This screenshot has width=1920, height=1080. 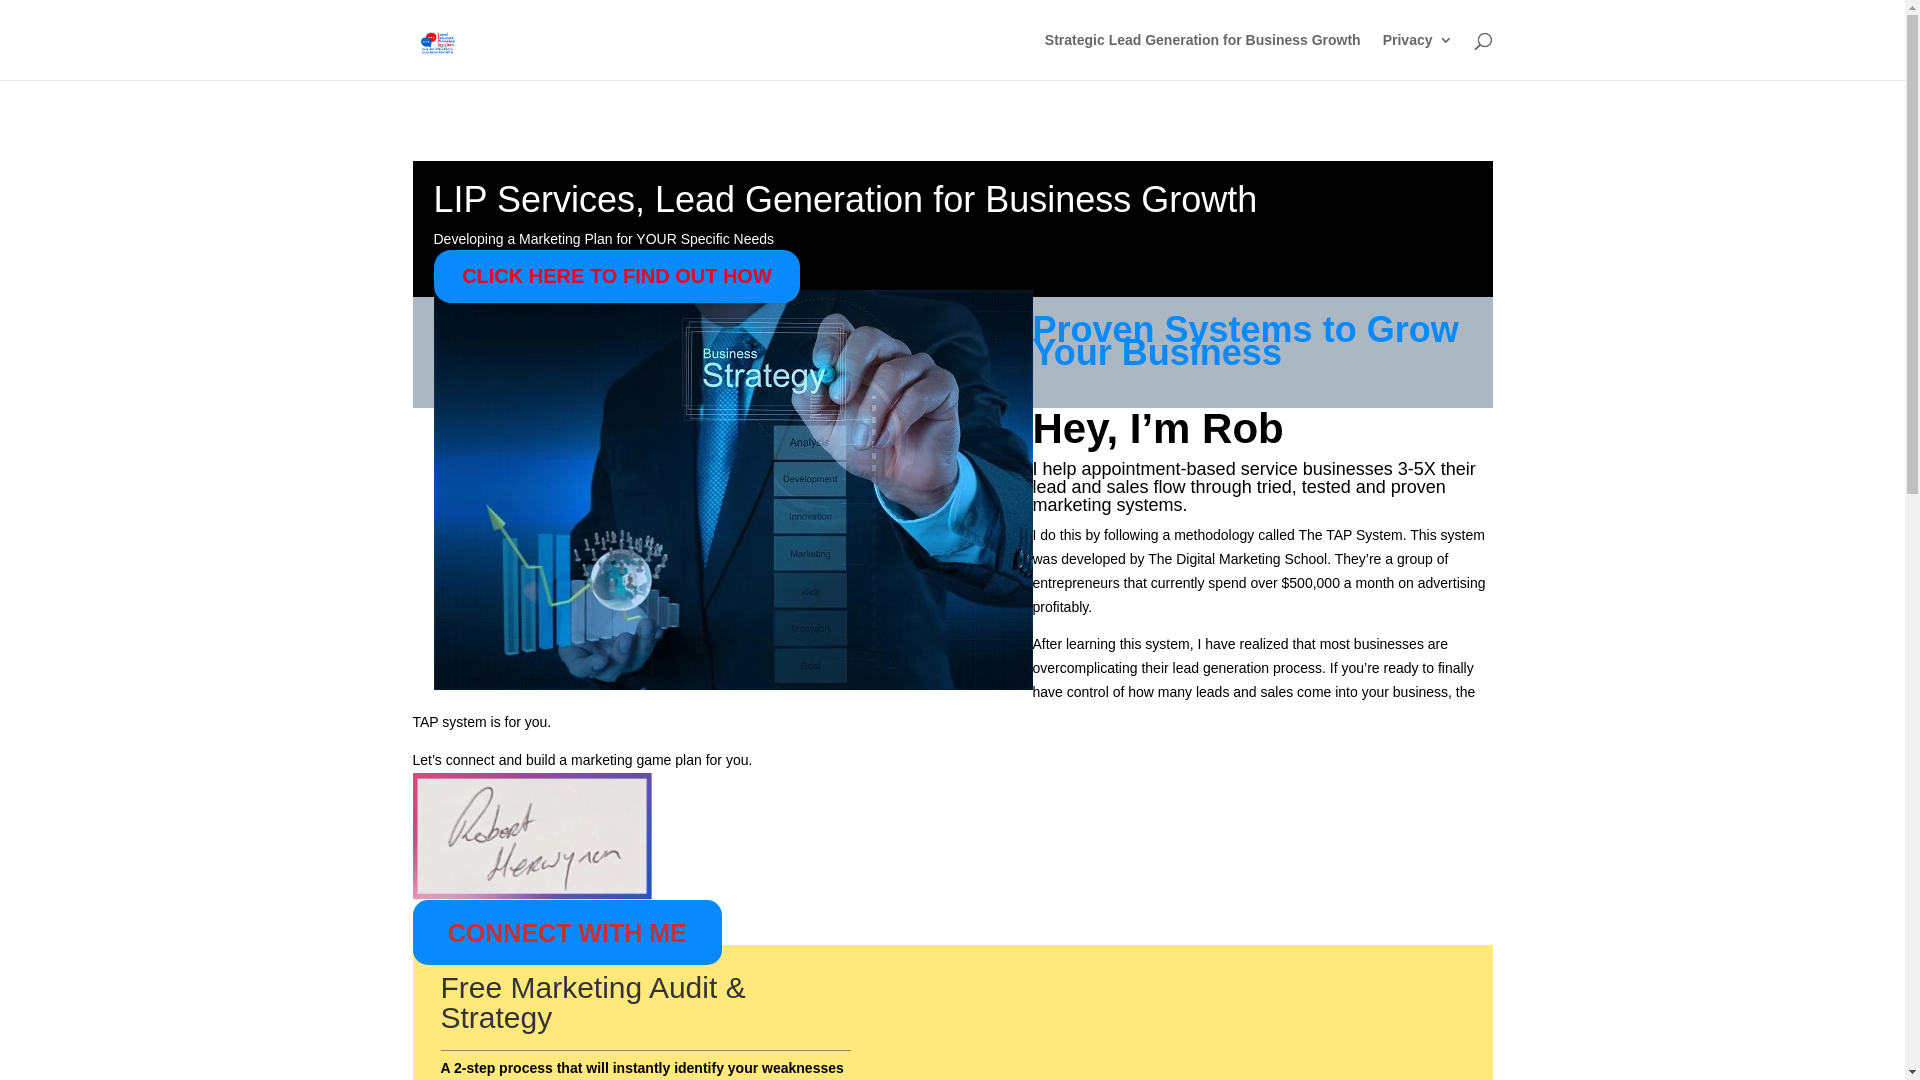 I want to click on Privacy, so click(x=1418, y=56).